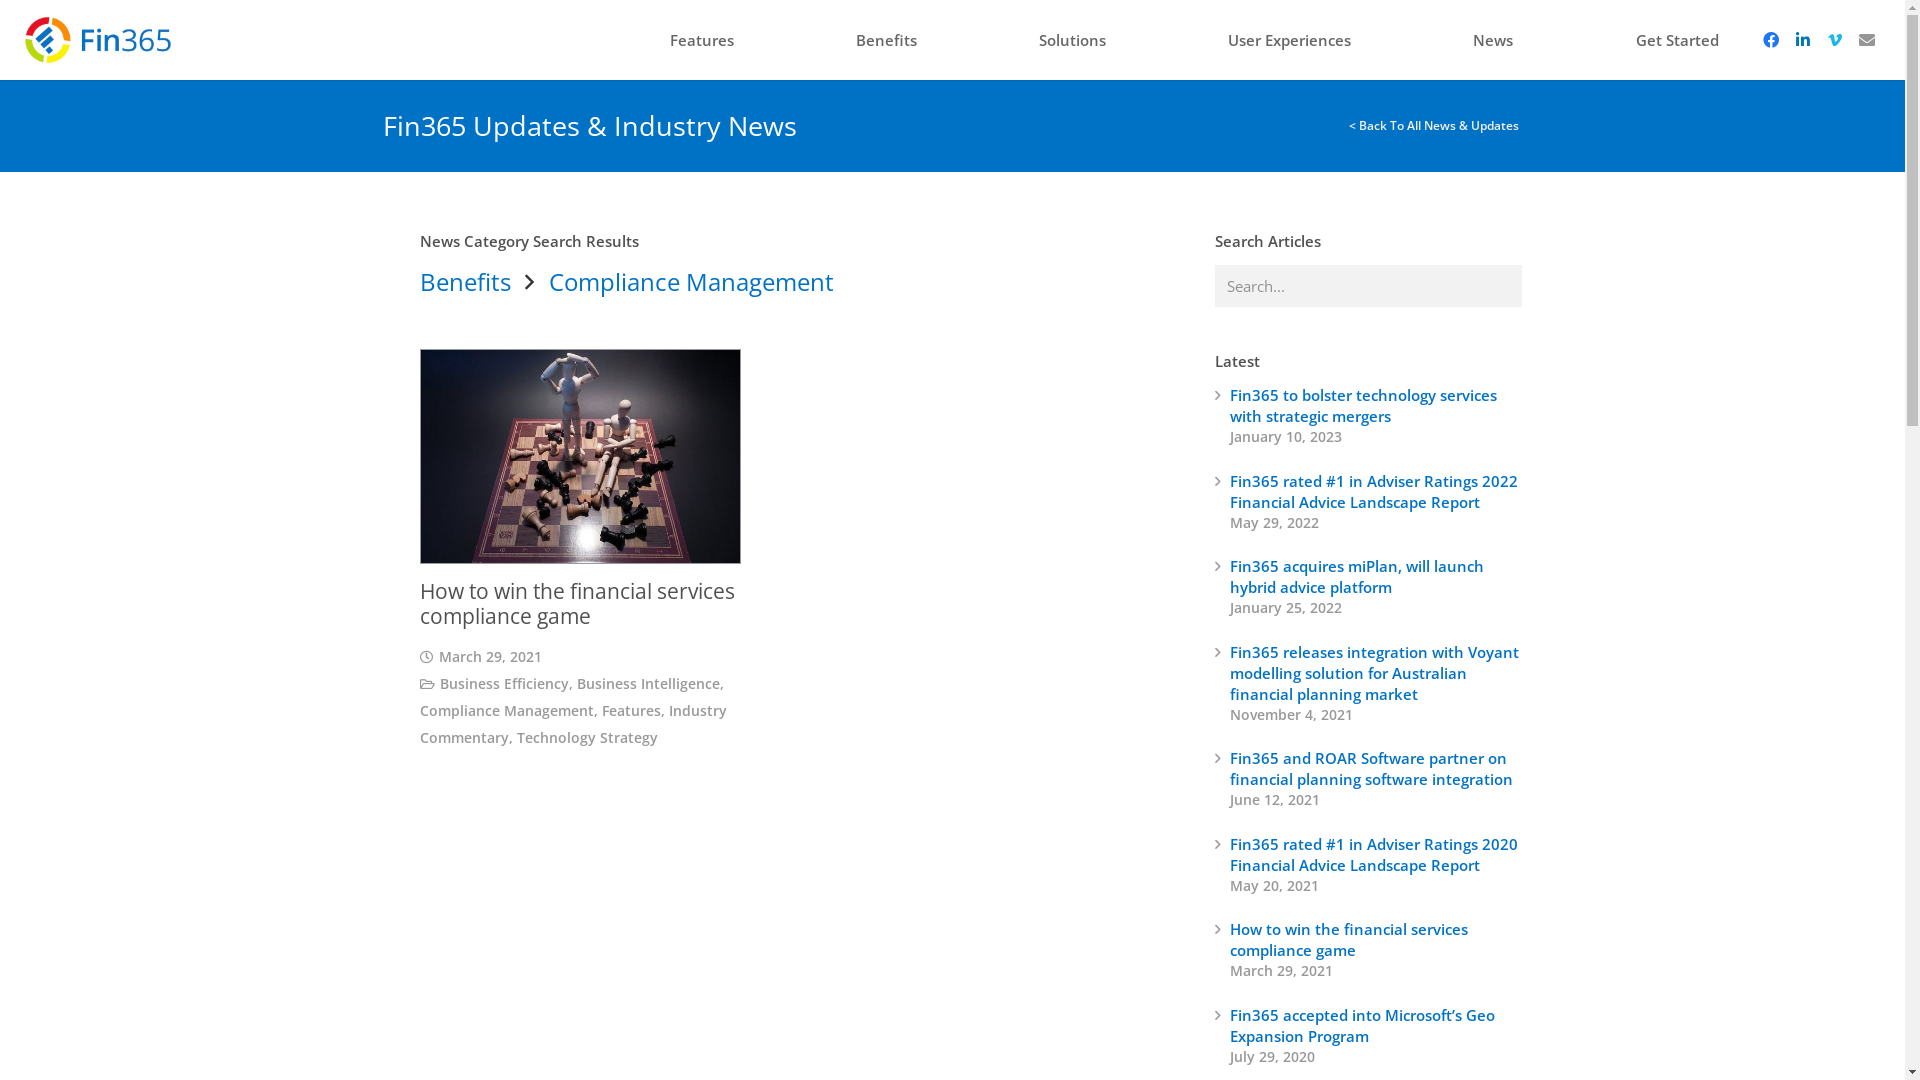  I want to click on < Back To All News & Updates , so click(1436, 126).